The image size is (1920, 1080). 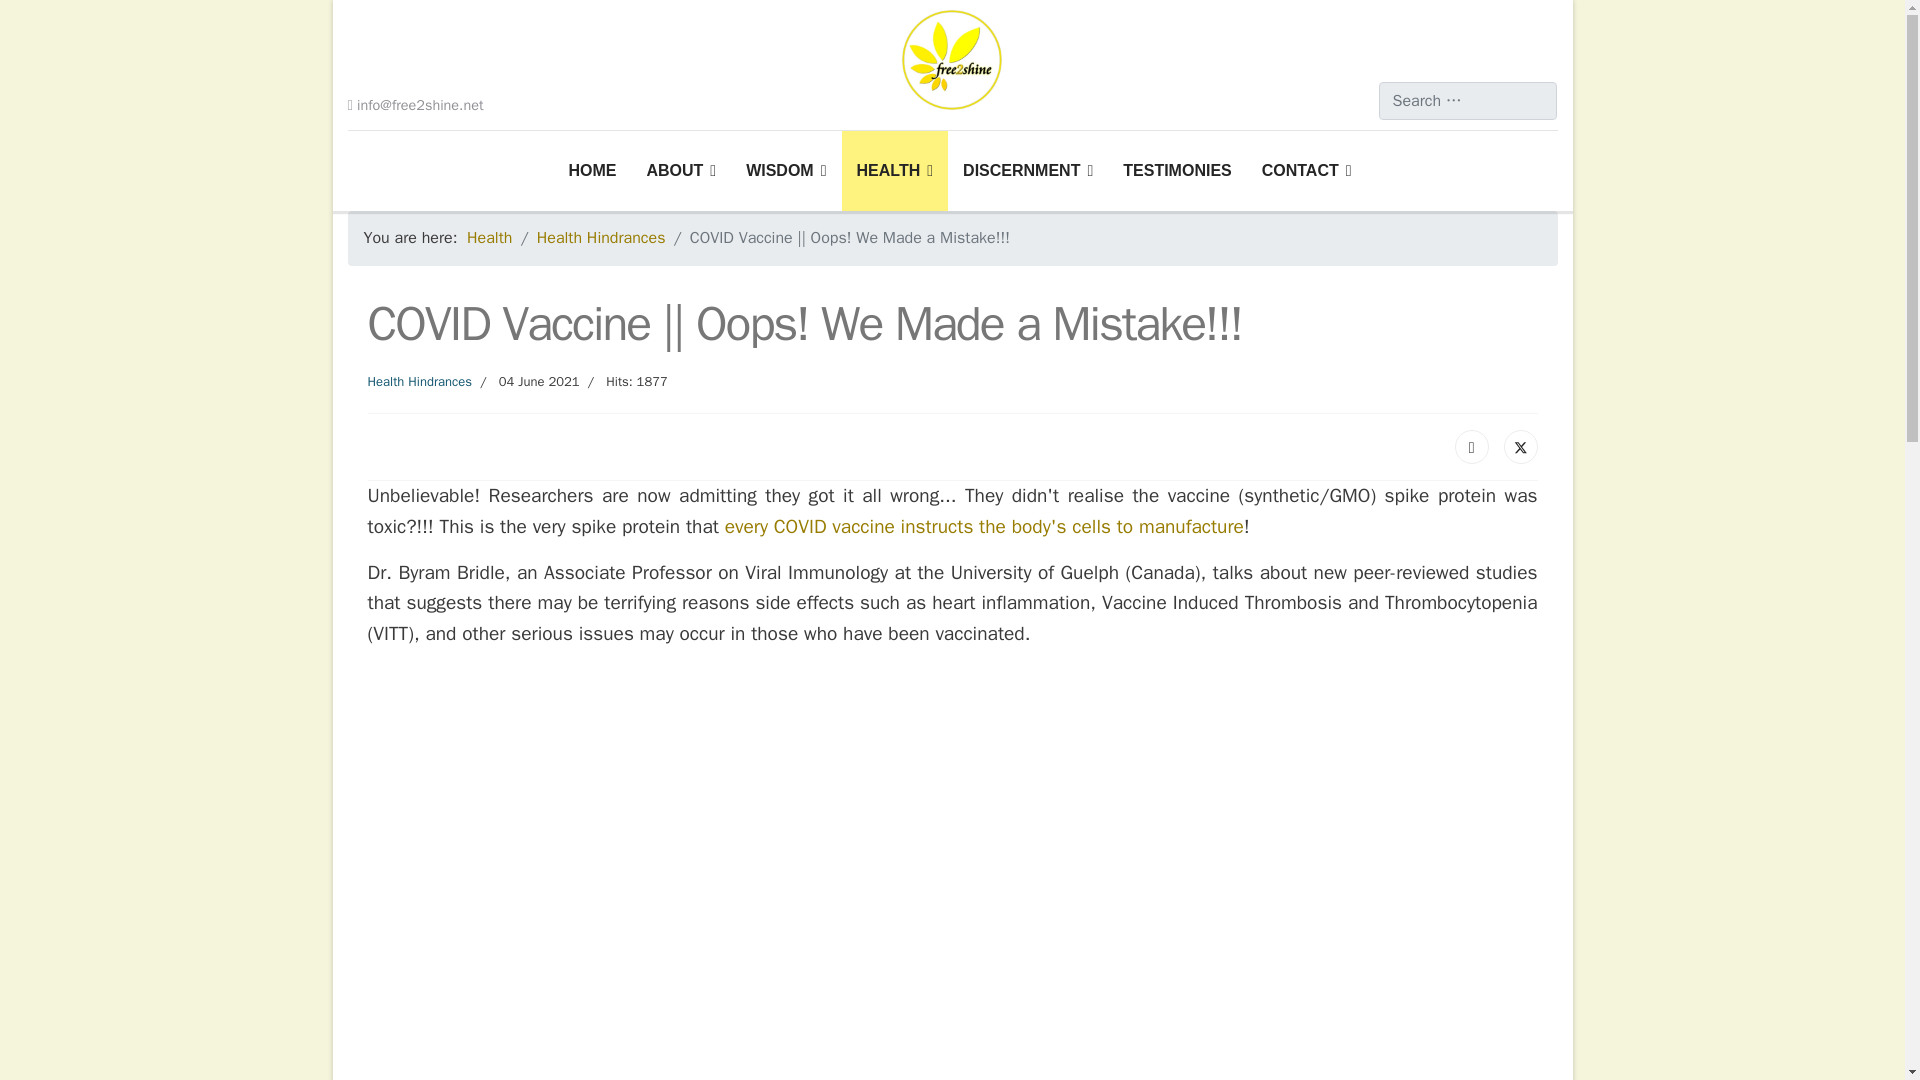 What do you see at coordinates (1472, 446) in the screenshot?
I see `Facebook` at bounding box center [1472, 446].